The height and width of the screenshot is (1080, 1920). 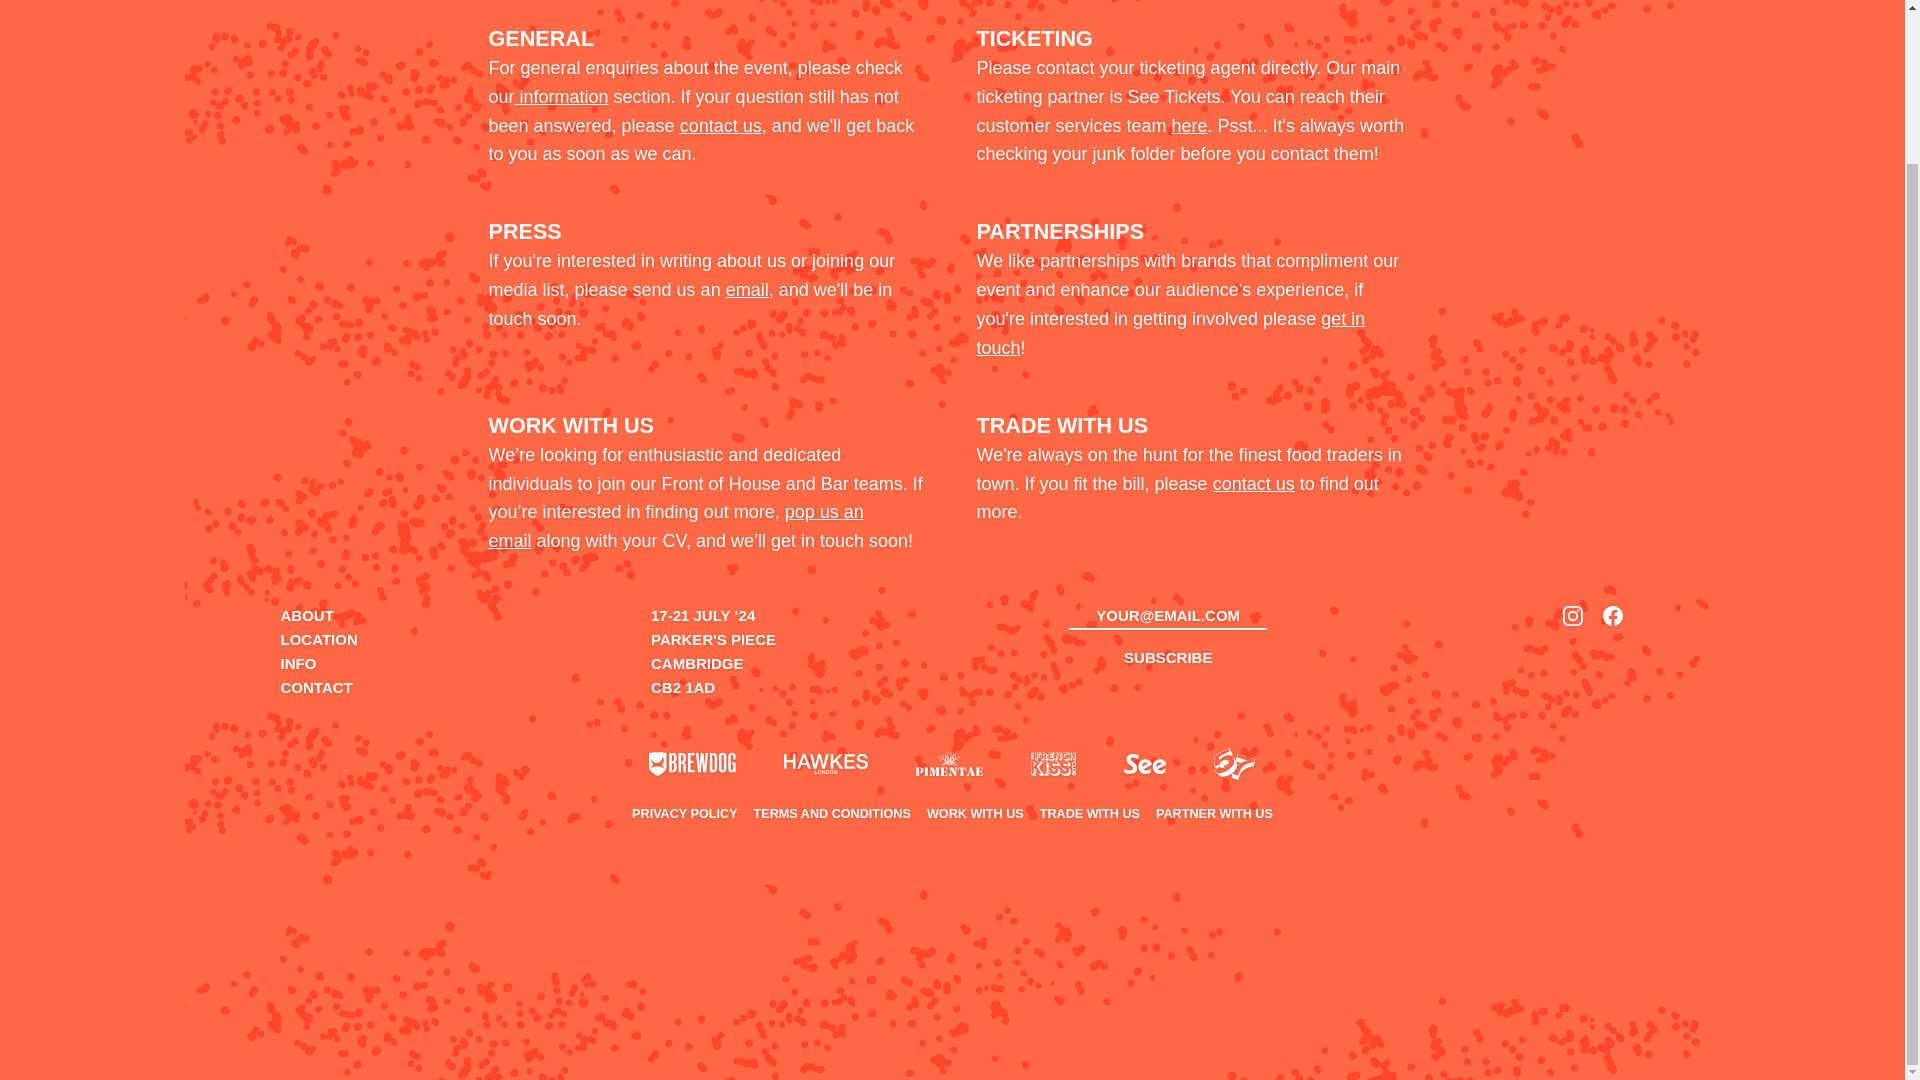 I want to click on contact us, so click(x=1254, y=484).